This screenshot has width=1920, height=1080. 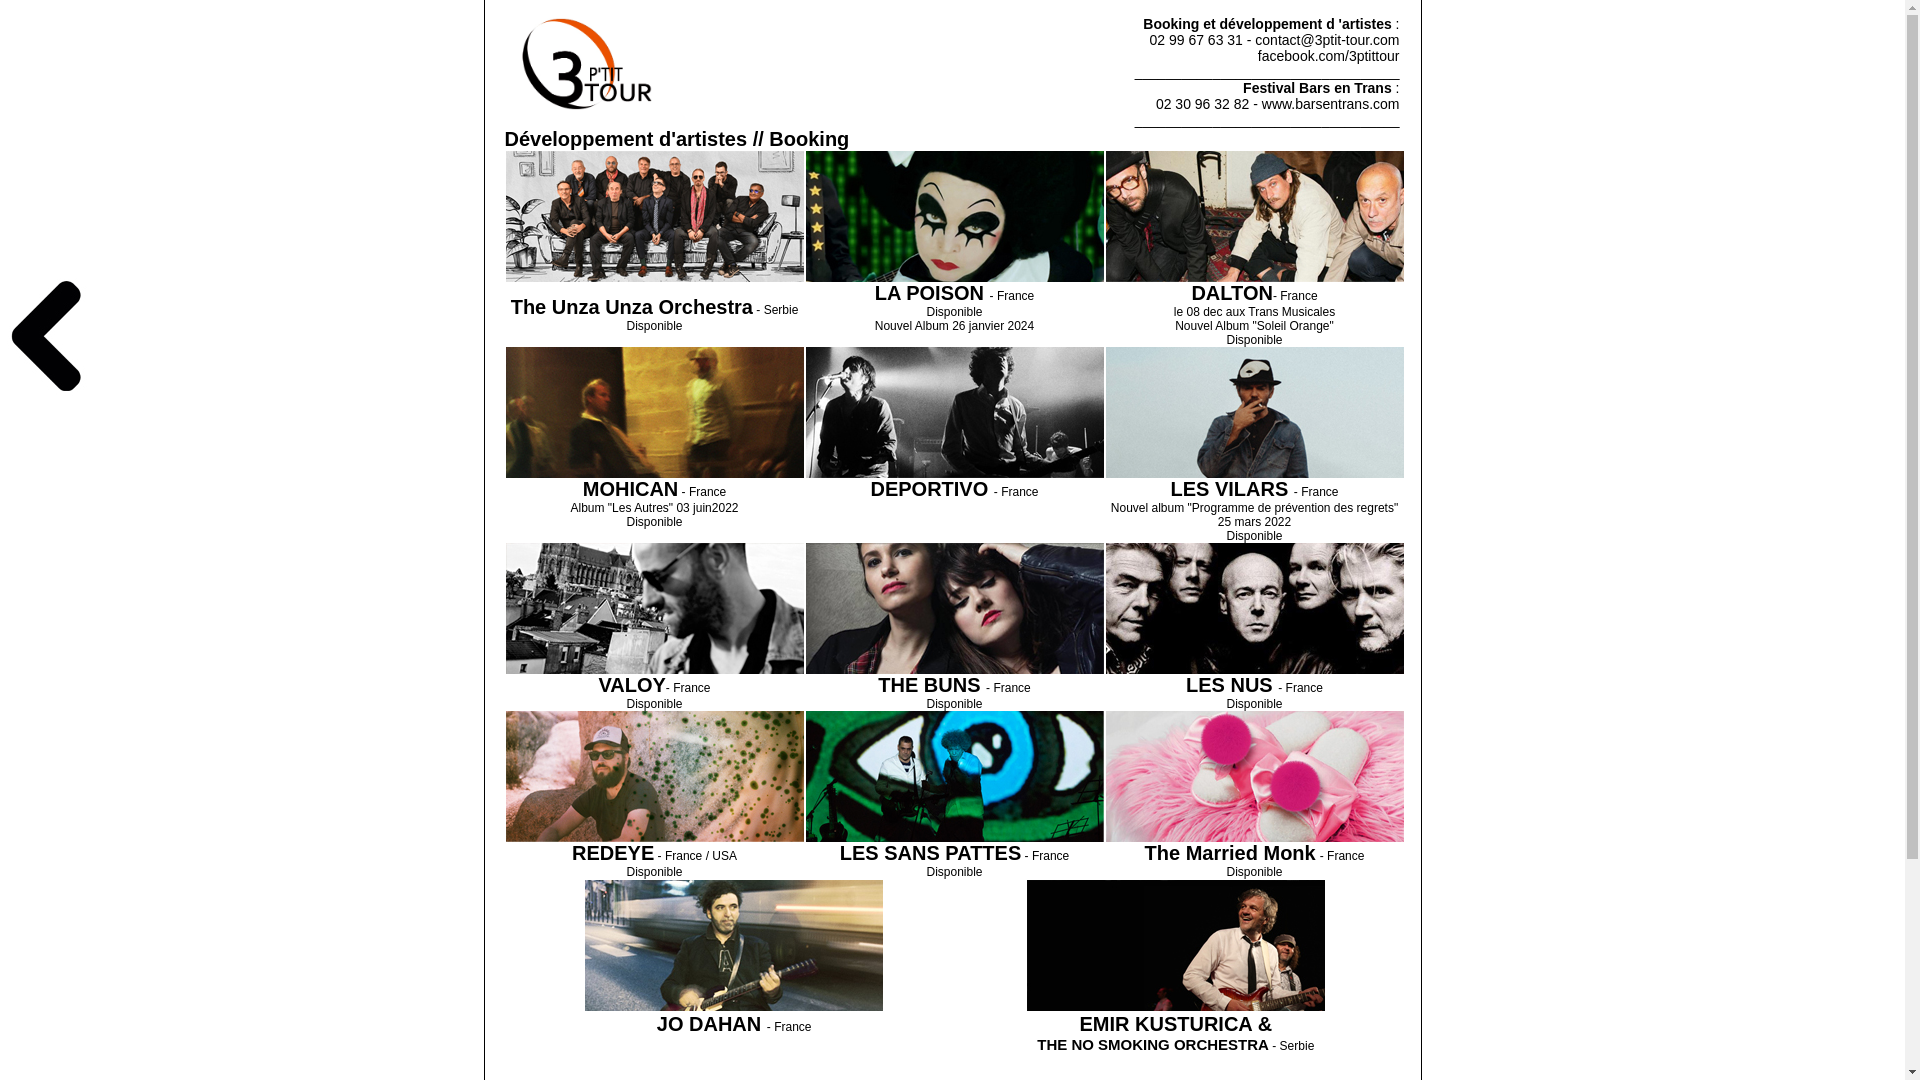 I want to click on -, so click(x=1275, y=294).